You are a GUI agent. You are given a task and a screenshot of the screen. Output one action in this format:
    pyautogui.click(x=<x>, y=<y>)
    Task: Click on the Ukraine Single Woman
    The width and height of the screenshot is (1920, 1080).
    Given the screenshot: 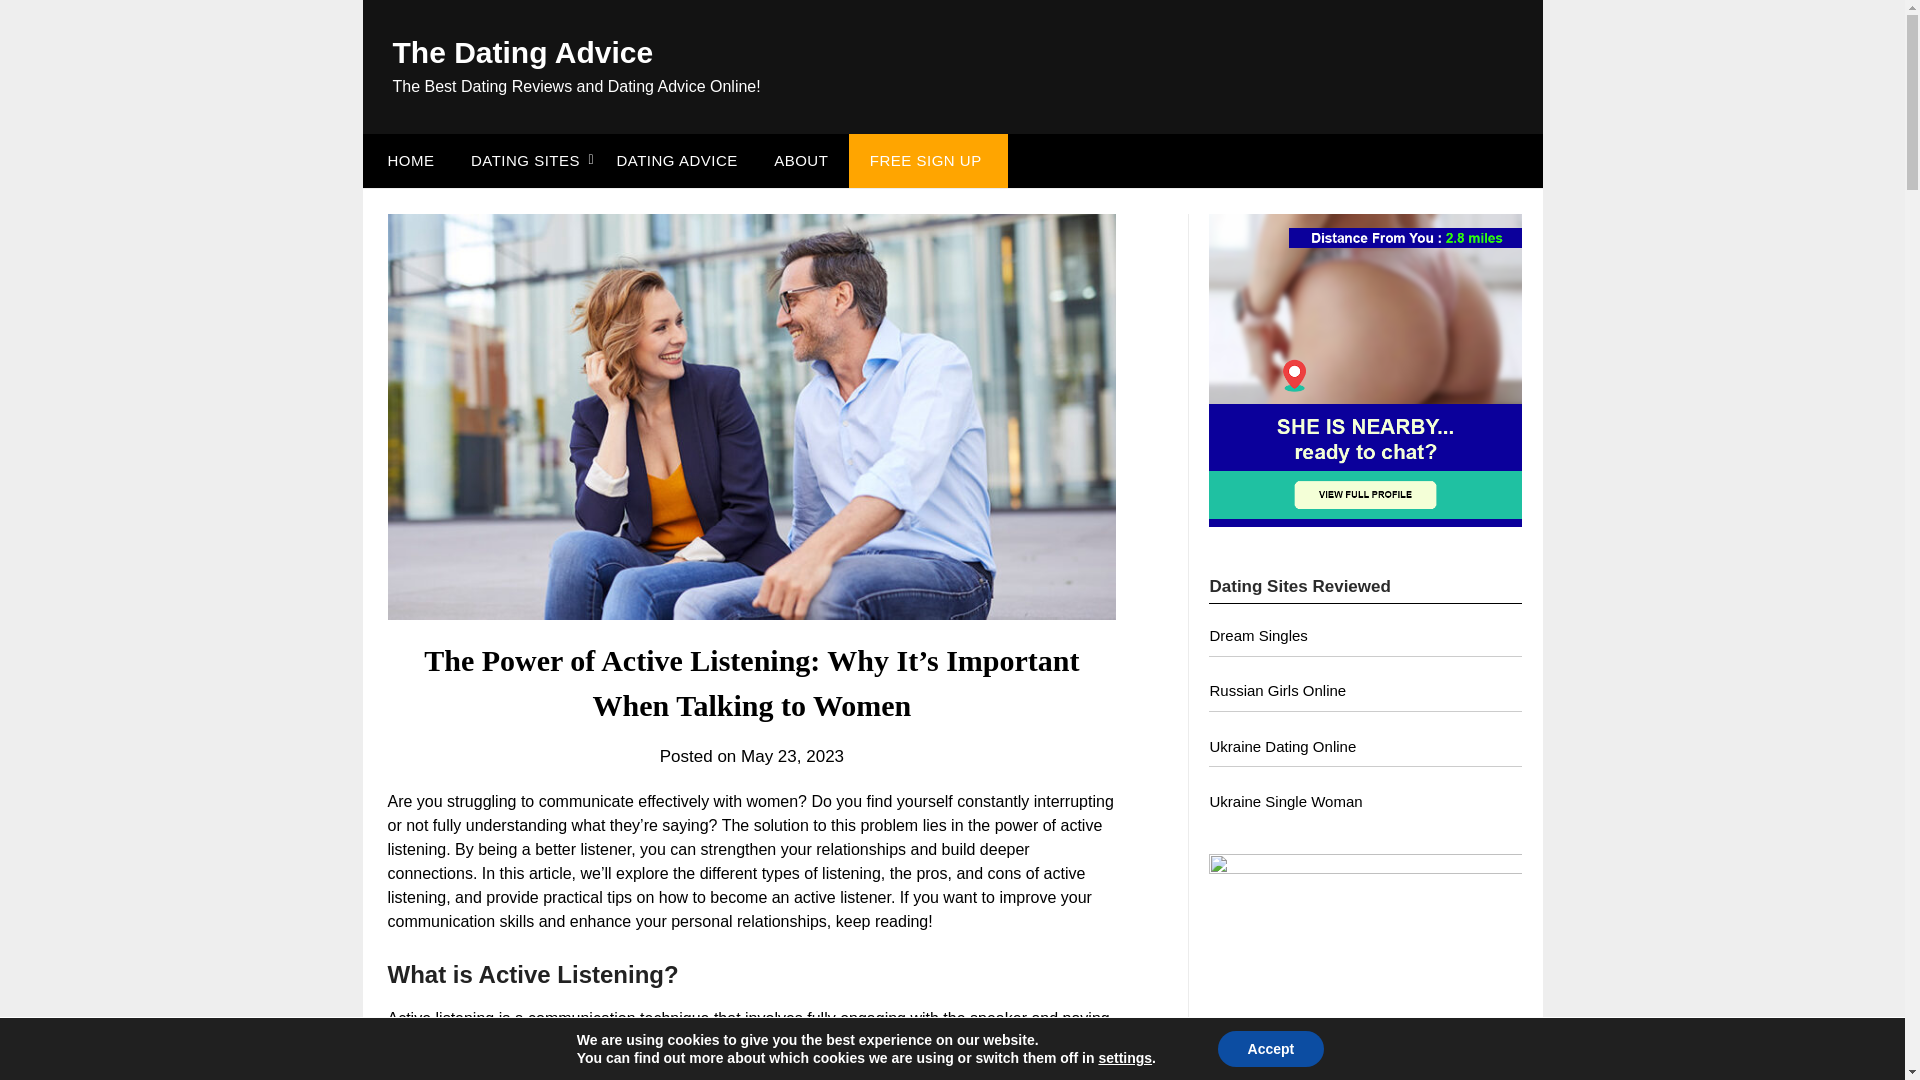 What is the action you would take?
    pyautogui.click(x=1285, y=801)
    